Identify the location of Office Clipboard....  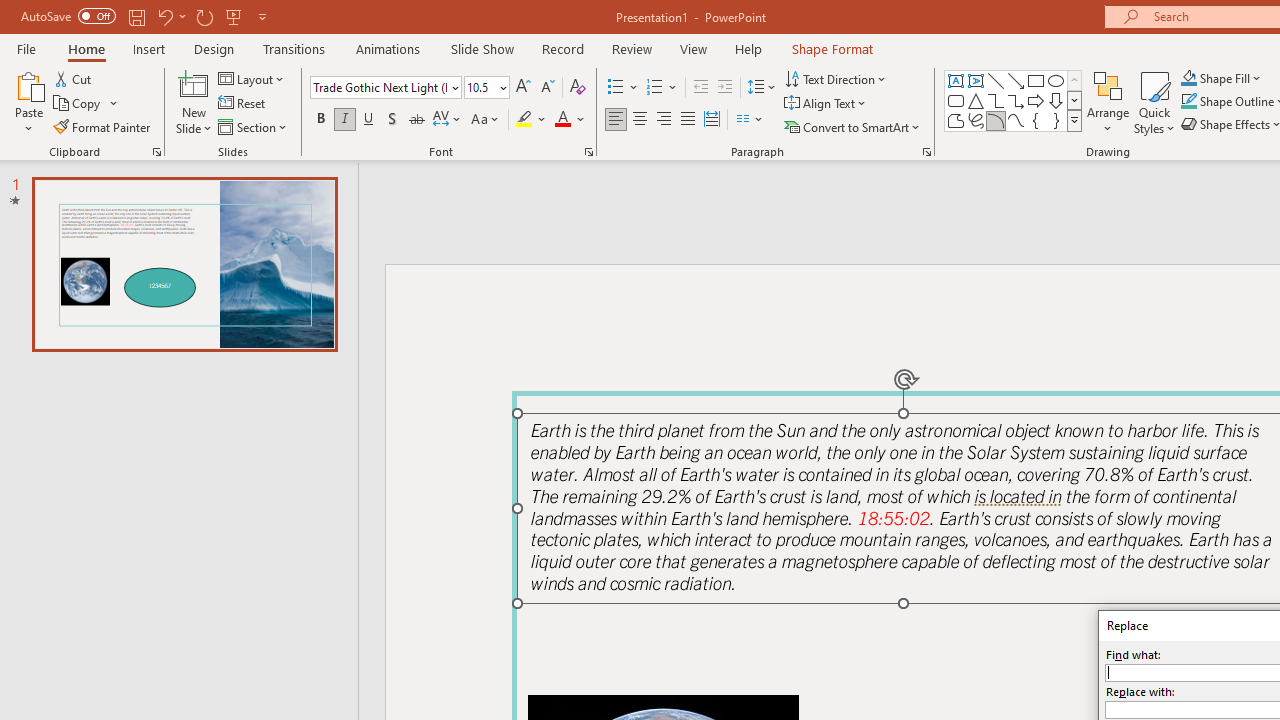
(156, 152).